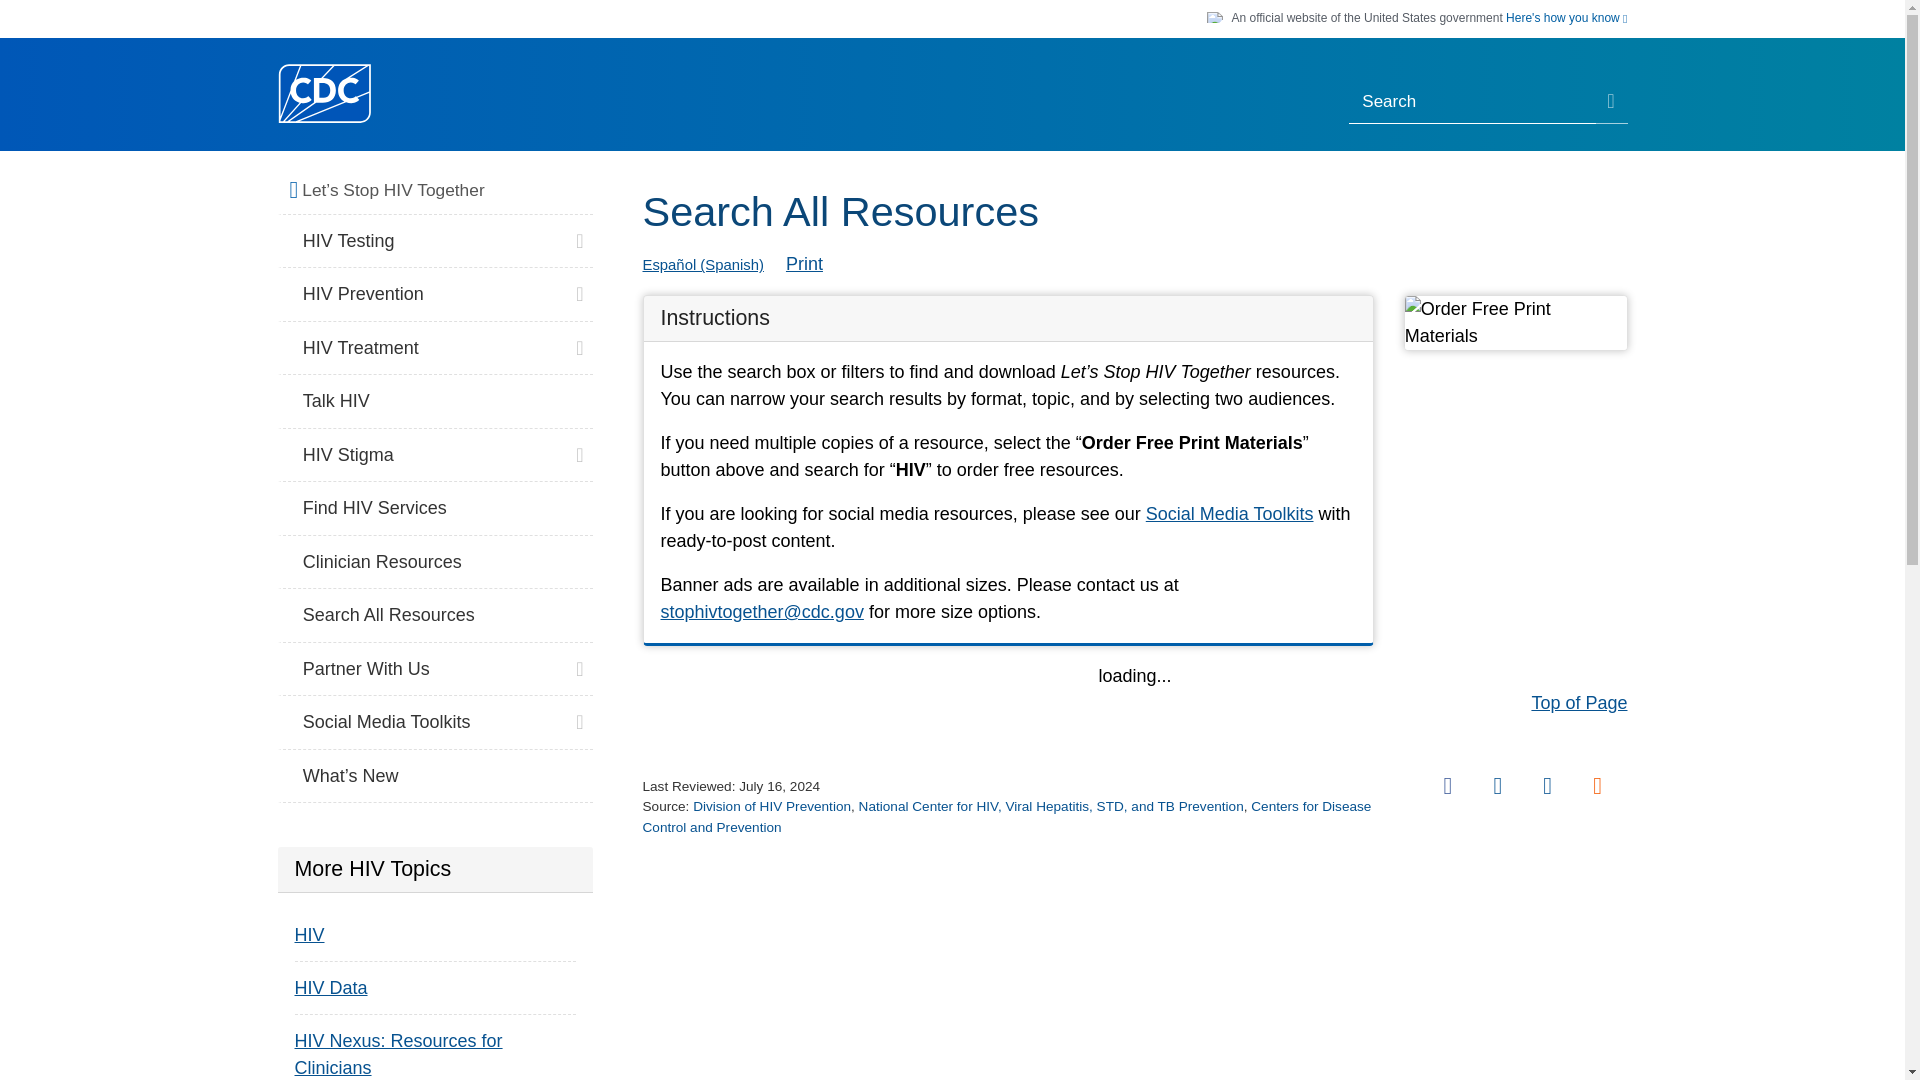  I want to click on HIV Treatment, so click(436, 348).